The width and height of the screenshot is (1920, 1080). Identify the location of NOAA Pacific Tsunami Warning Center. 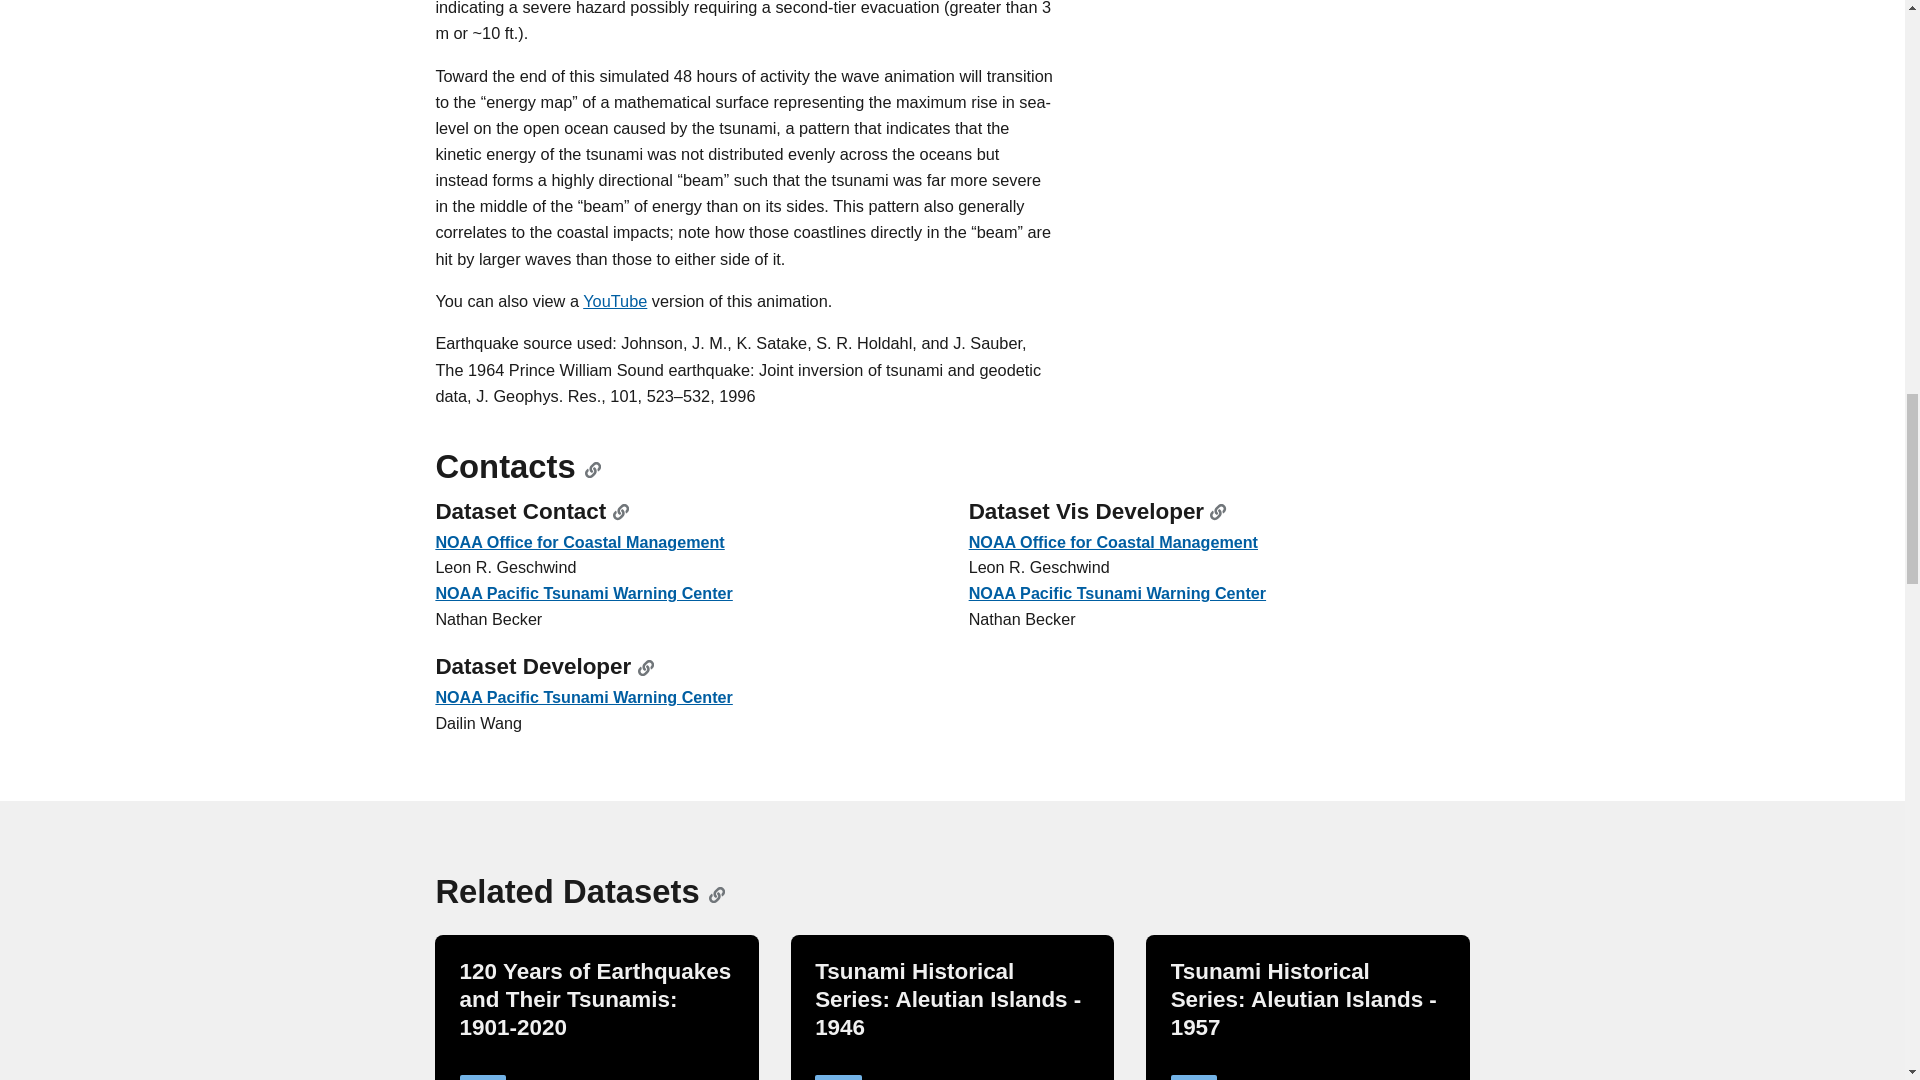
(1117, 592).